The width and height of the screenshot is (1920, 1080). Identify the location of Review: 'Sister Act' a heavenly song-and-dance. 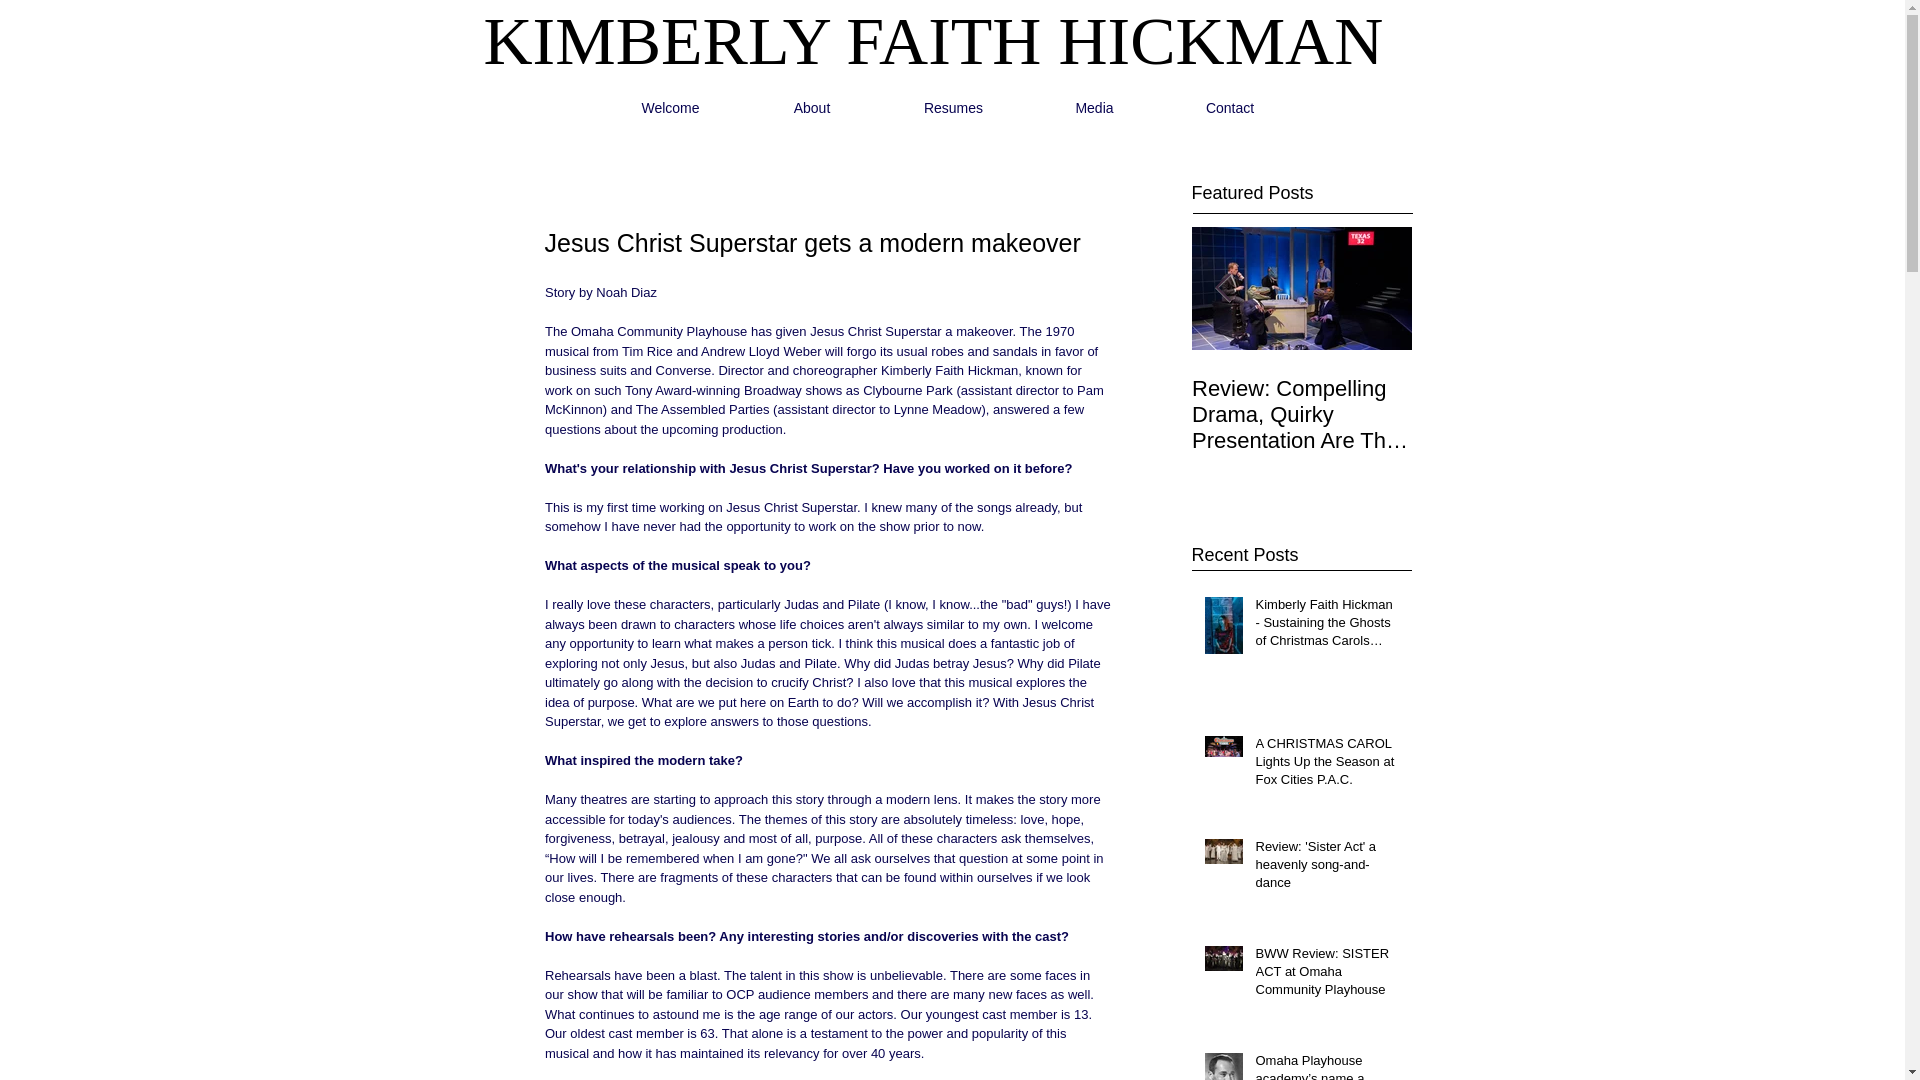
(1327, 869).